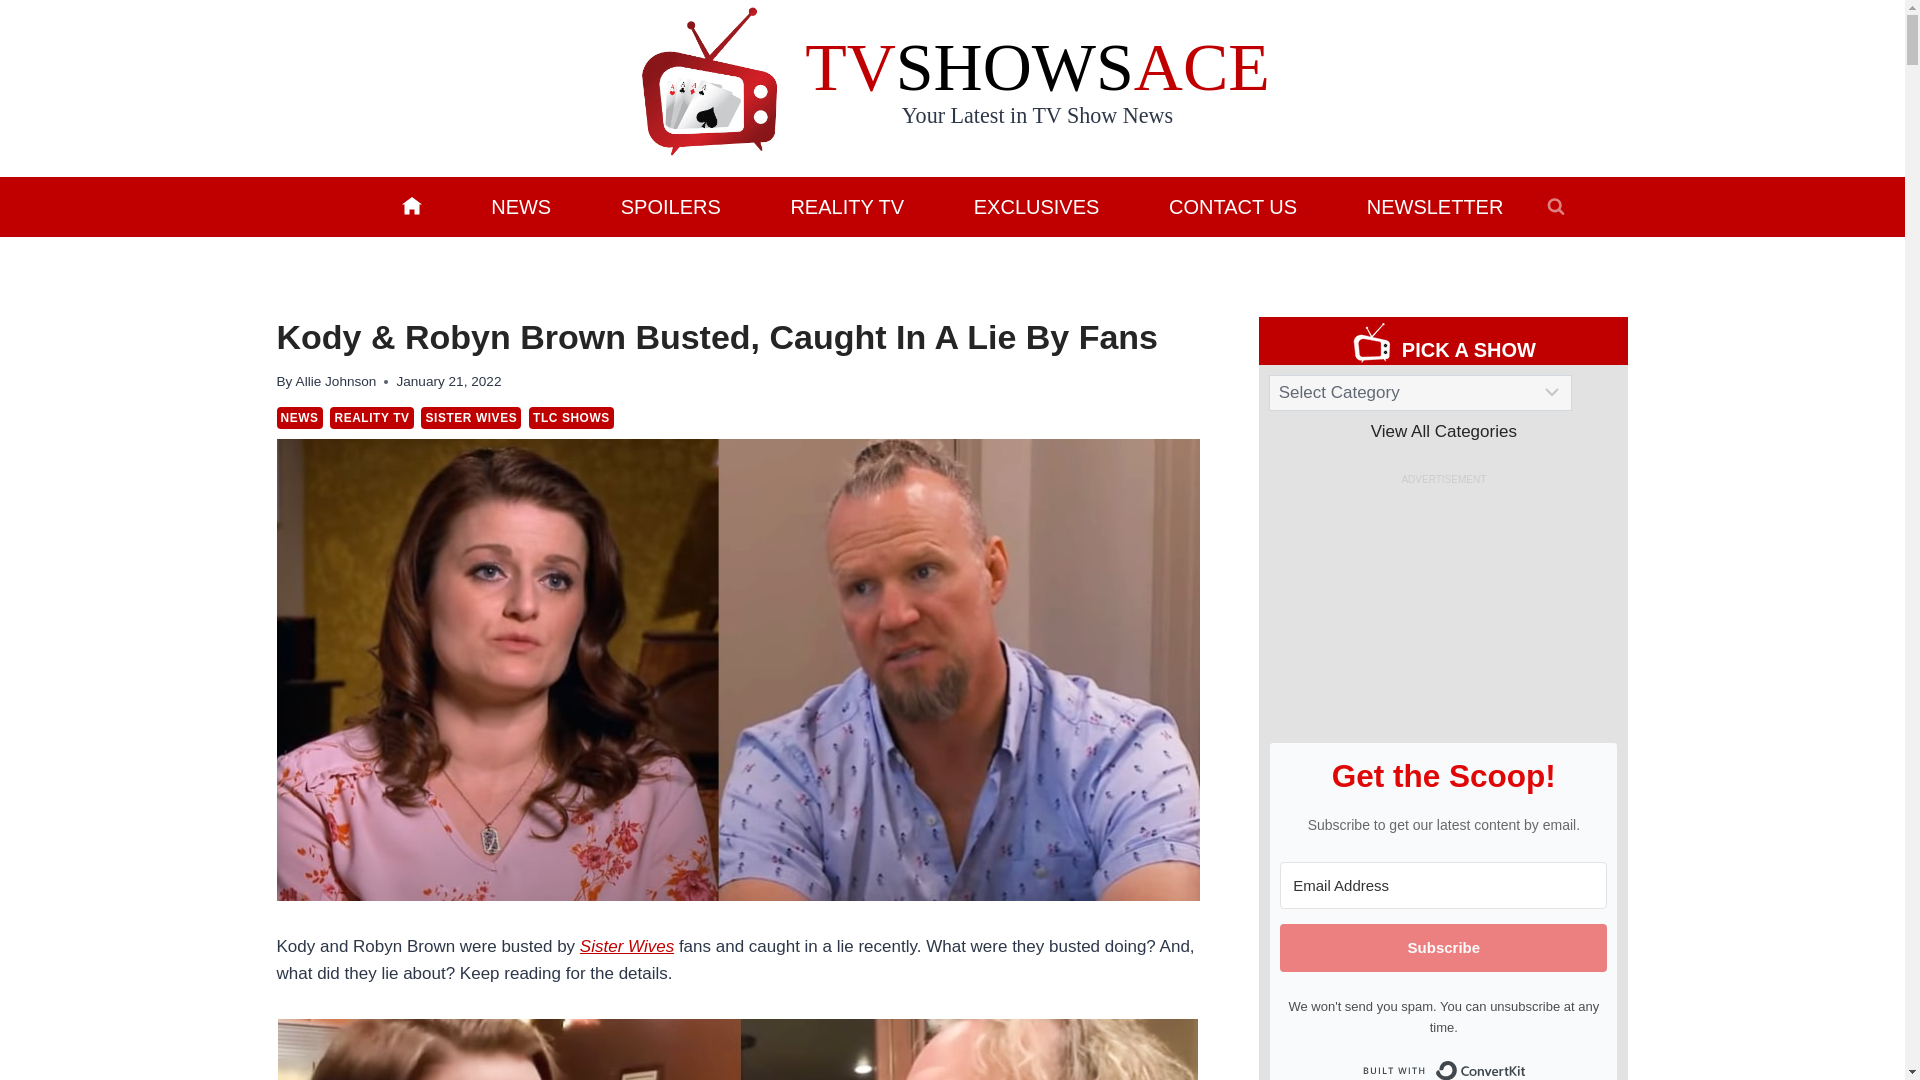  What do you see at coordinates (336, 380) in the screenshot?
I see `Allie Johnson` at bounding box center [336, 380].